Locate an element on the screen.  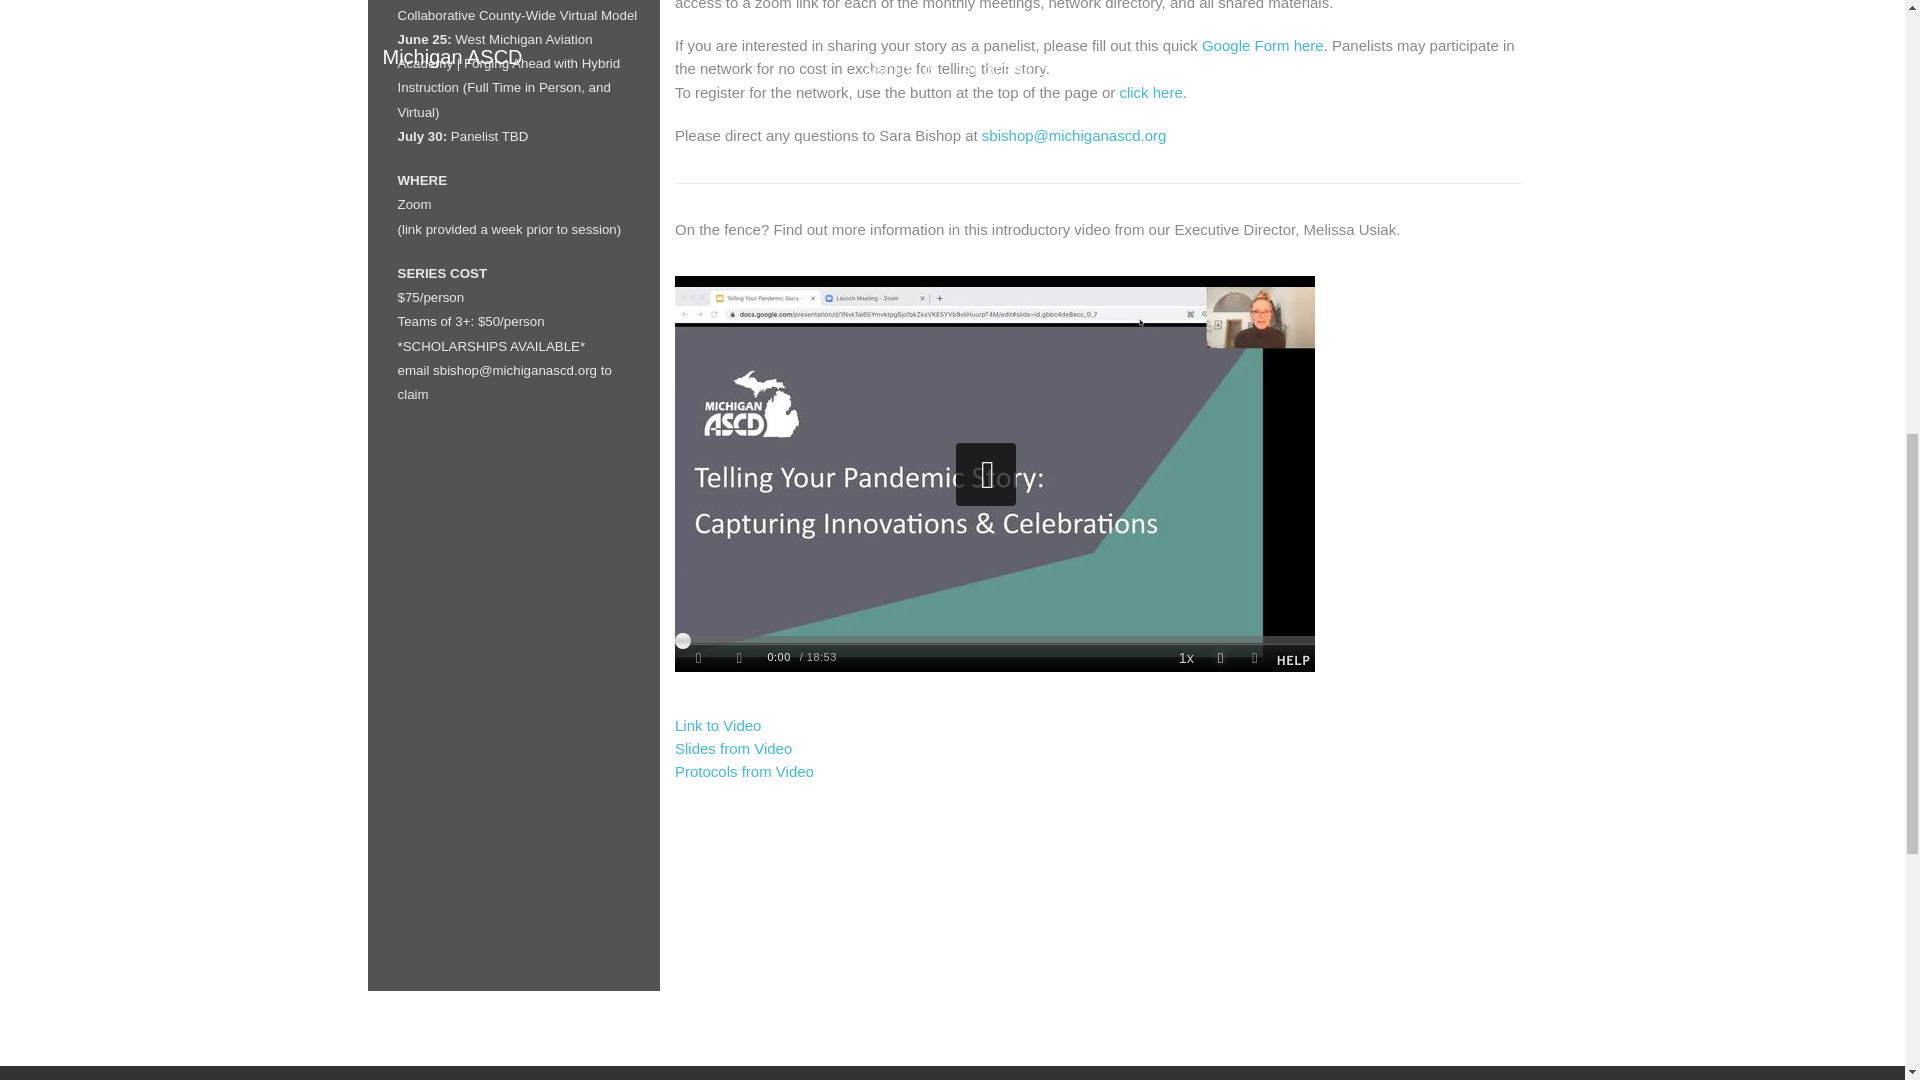
click here is located at coordinates (1148, 92).